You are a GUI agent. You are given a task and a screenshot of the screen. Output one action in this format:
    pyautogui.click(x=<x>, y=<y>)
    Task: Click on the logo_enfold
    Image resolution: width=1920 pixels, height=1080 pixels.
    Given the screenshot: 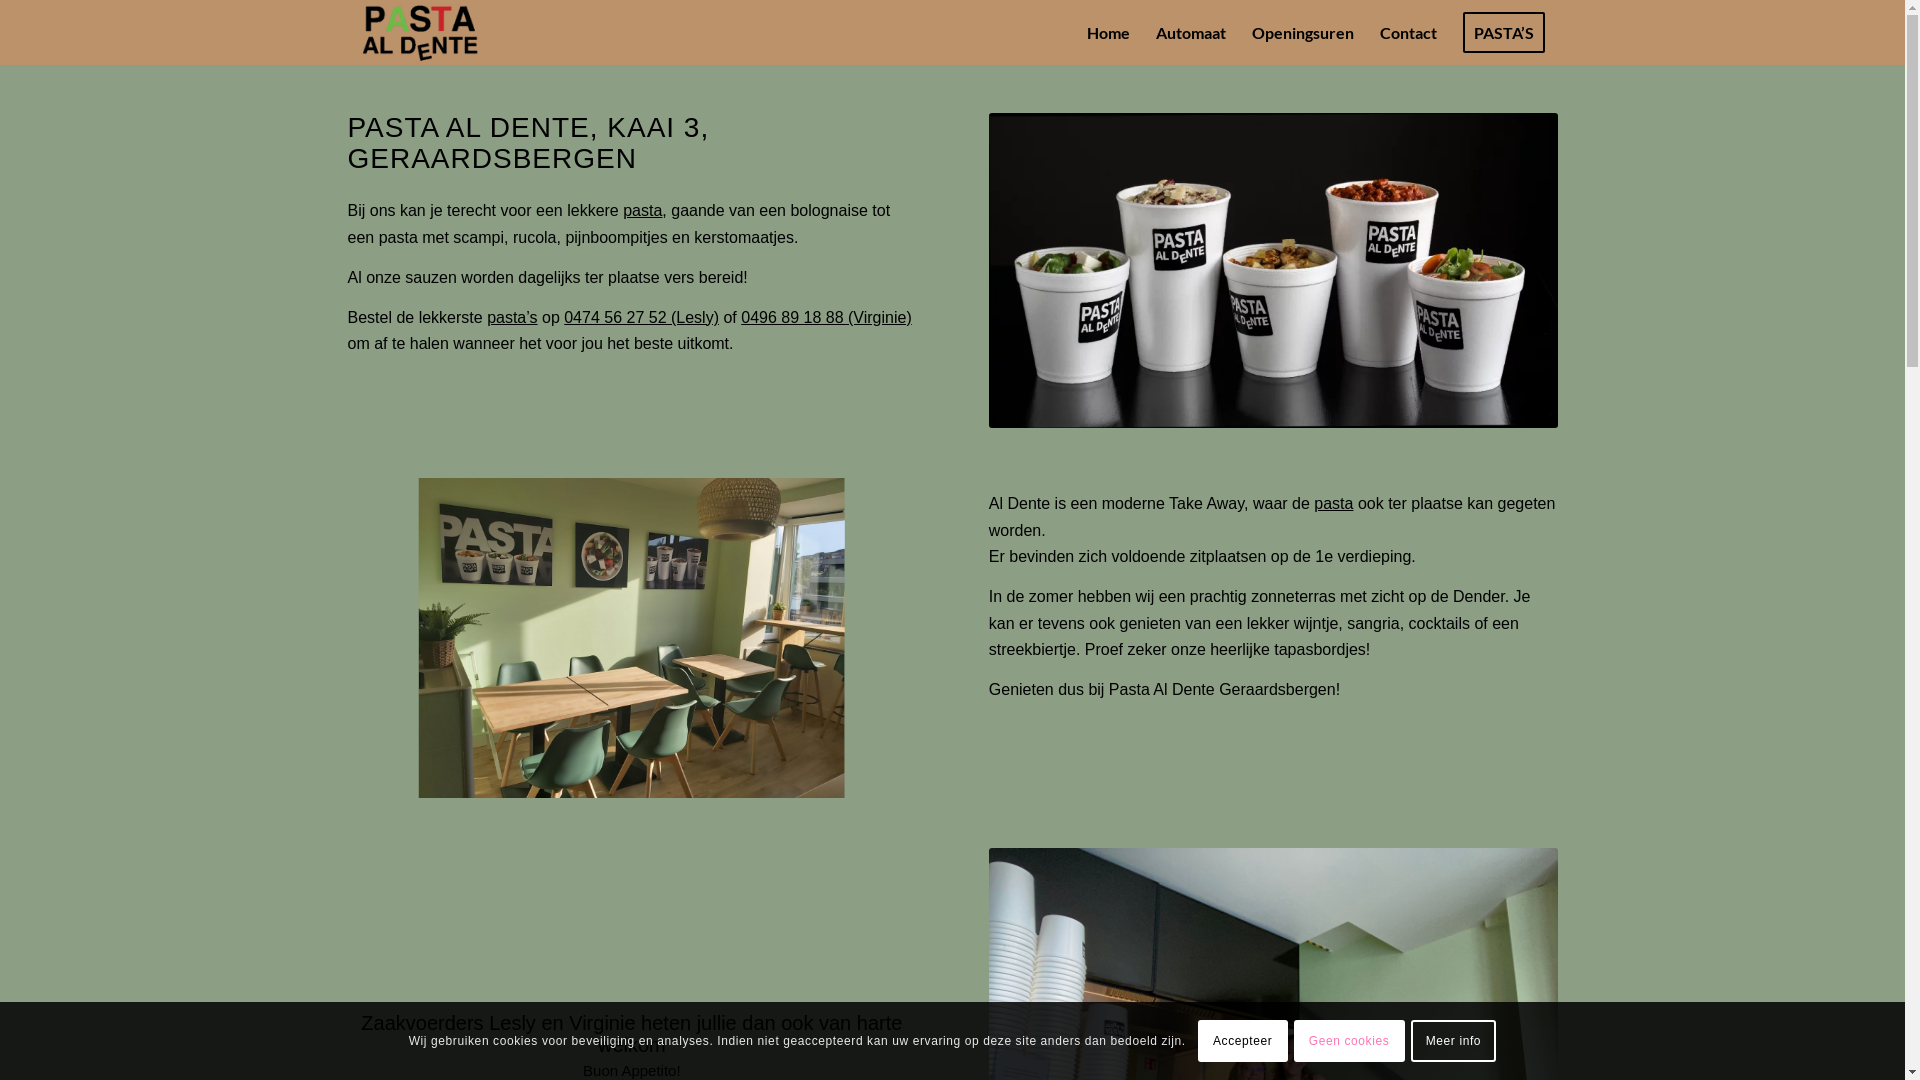 What is the action you would take?
    pyautogui.click(x=418, y=32)
    